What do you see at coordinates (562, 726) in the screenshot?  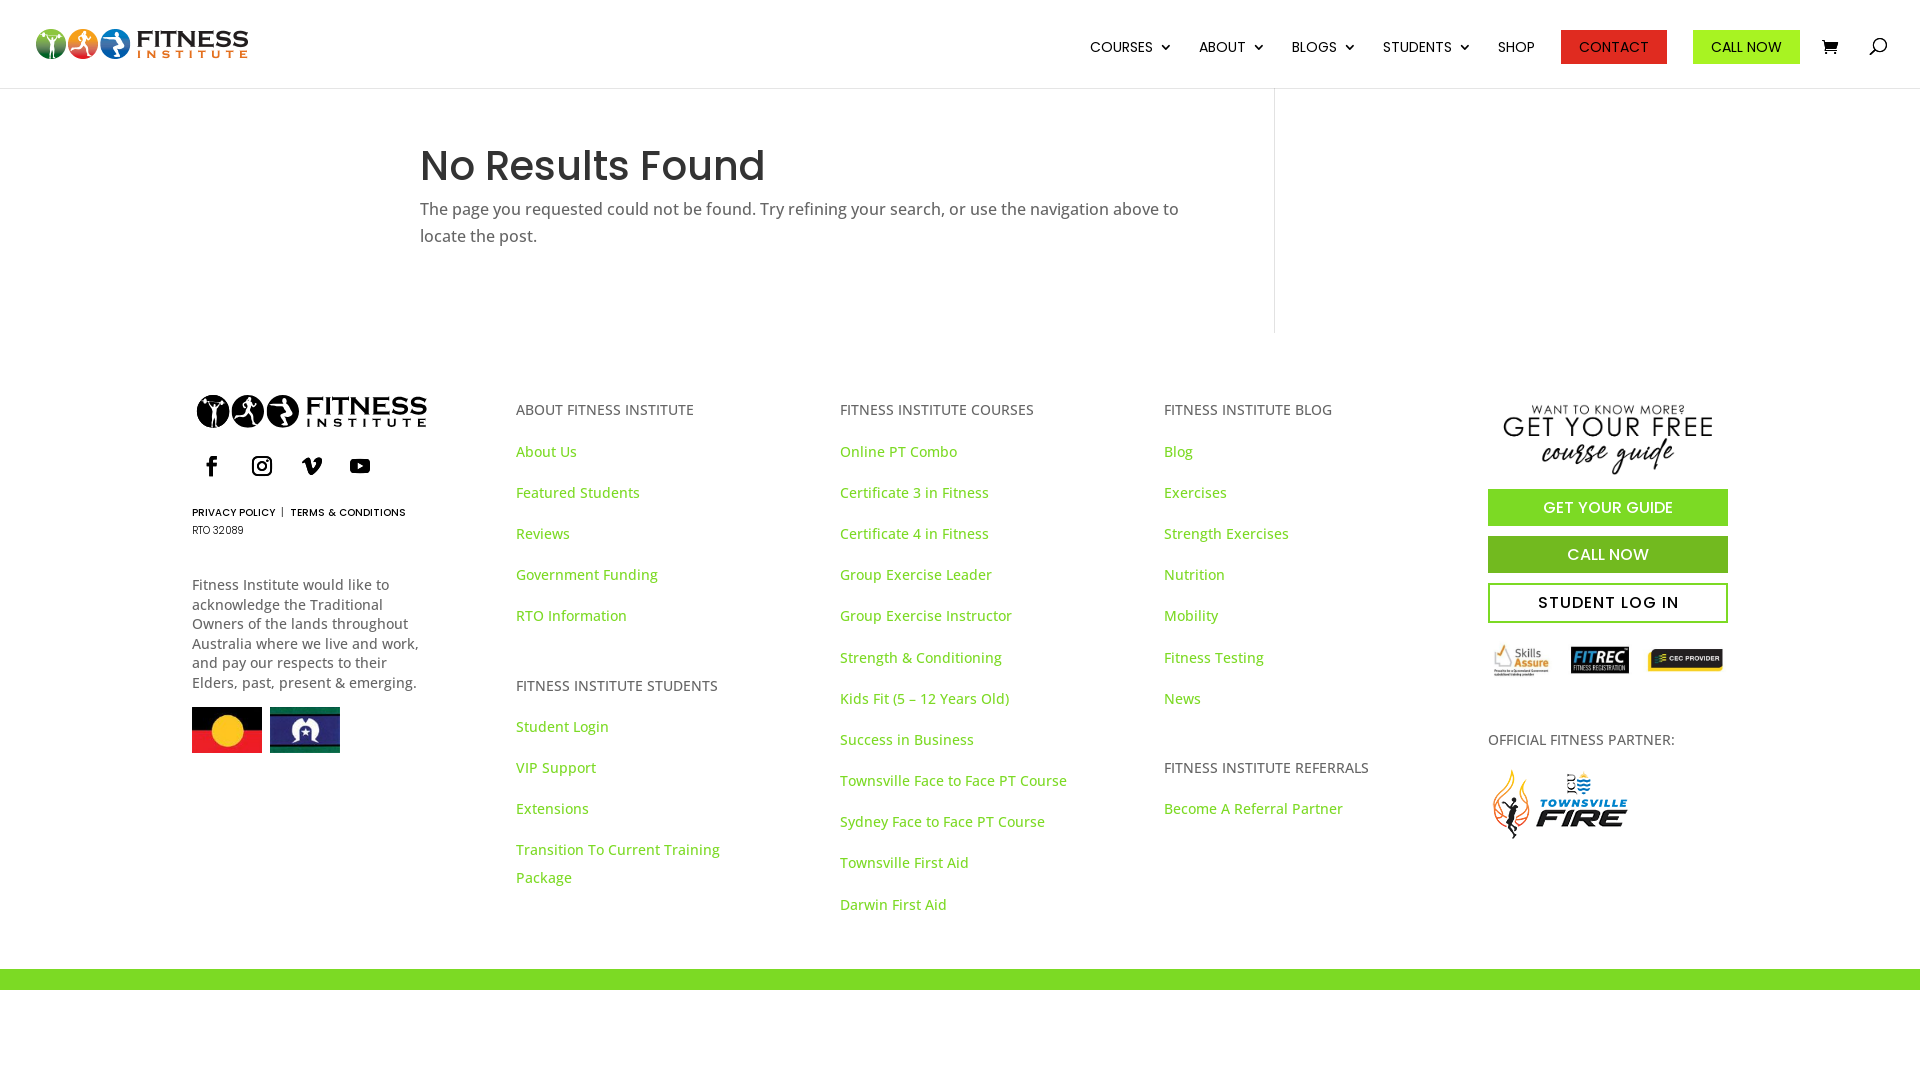 I see `Student Login` at bounding box center [562, 726].